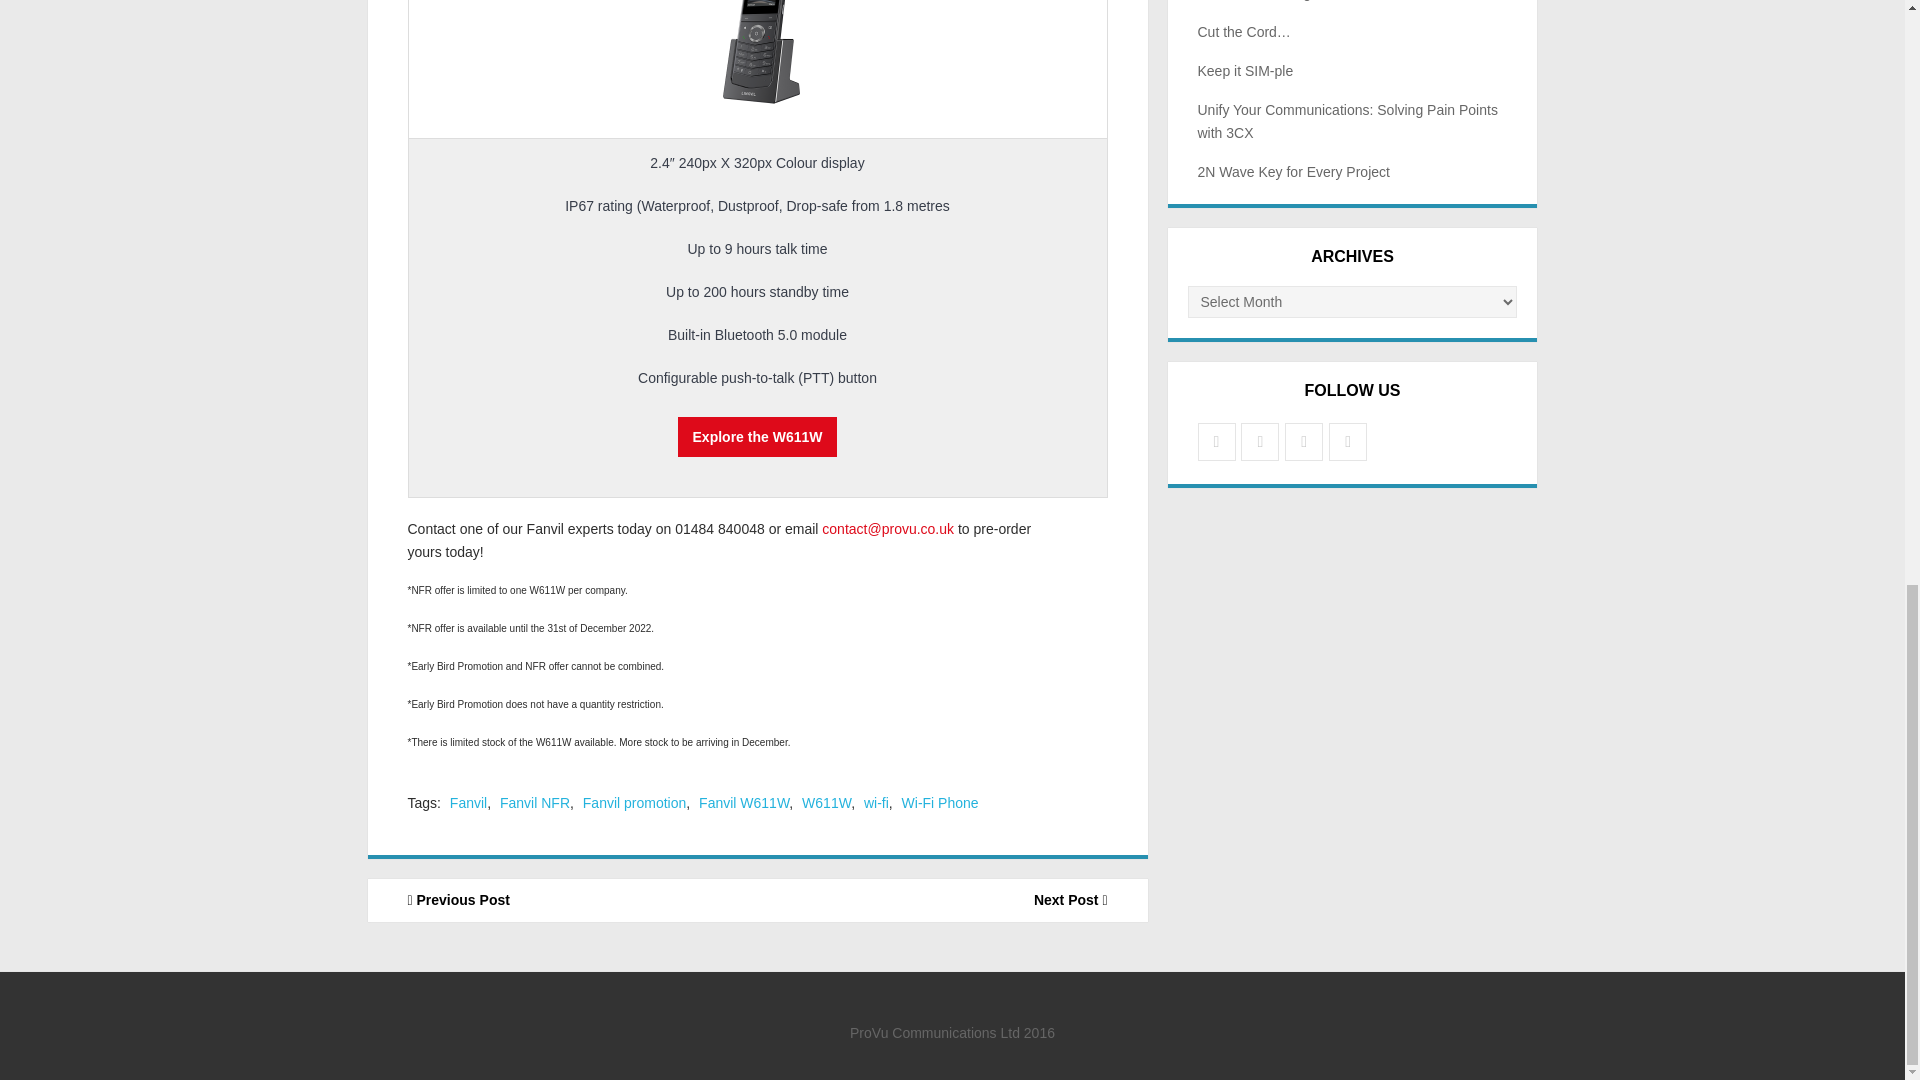  I want to click on Fanvil, so click(468, 802).